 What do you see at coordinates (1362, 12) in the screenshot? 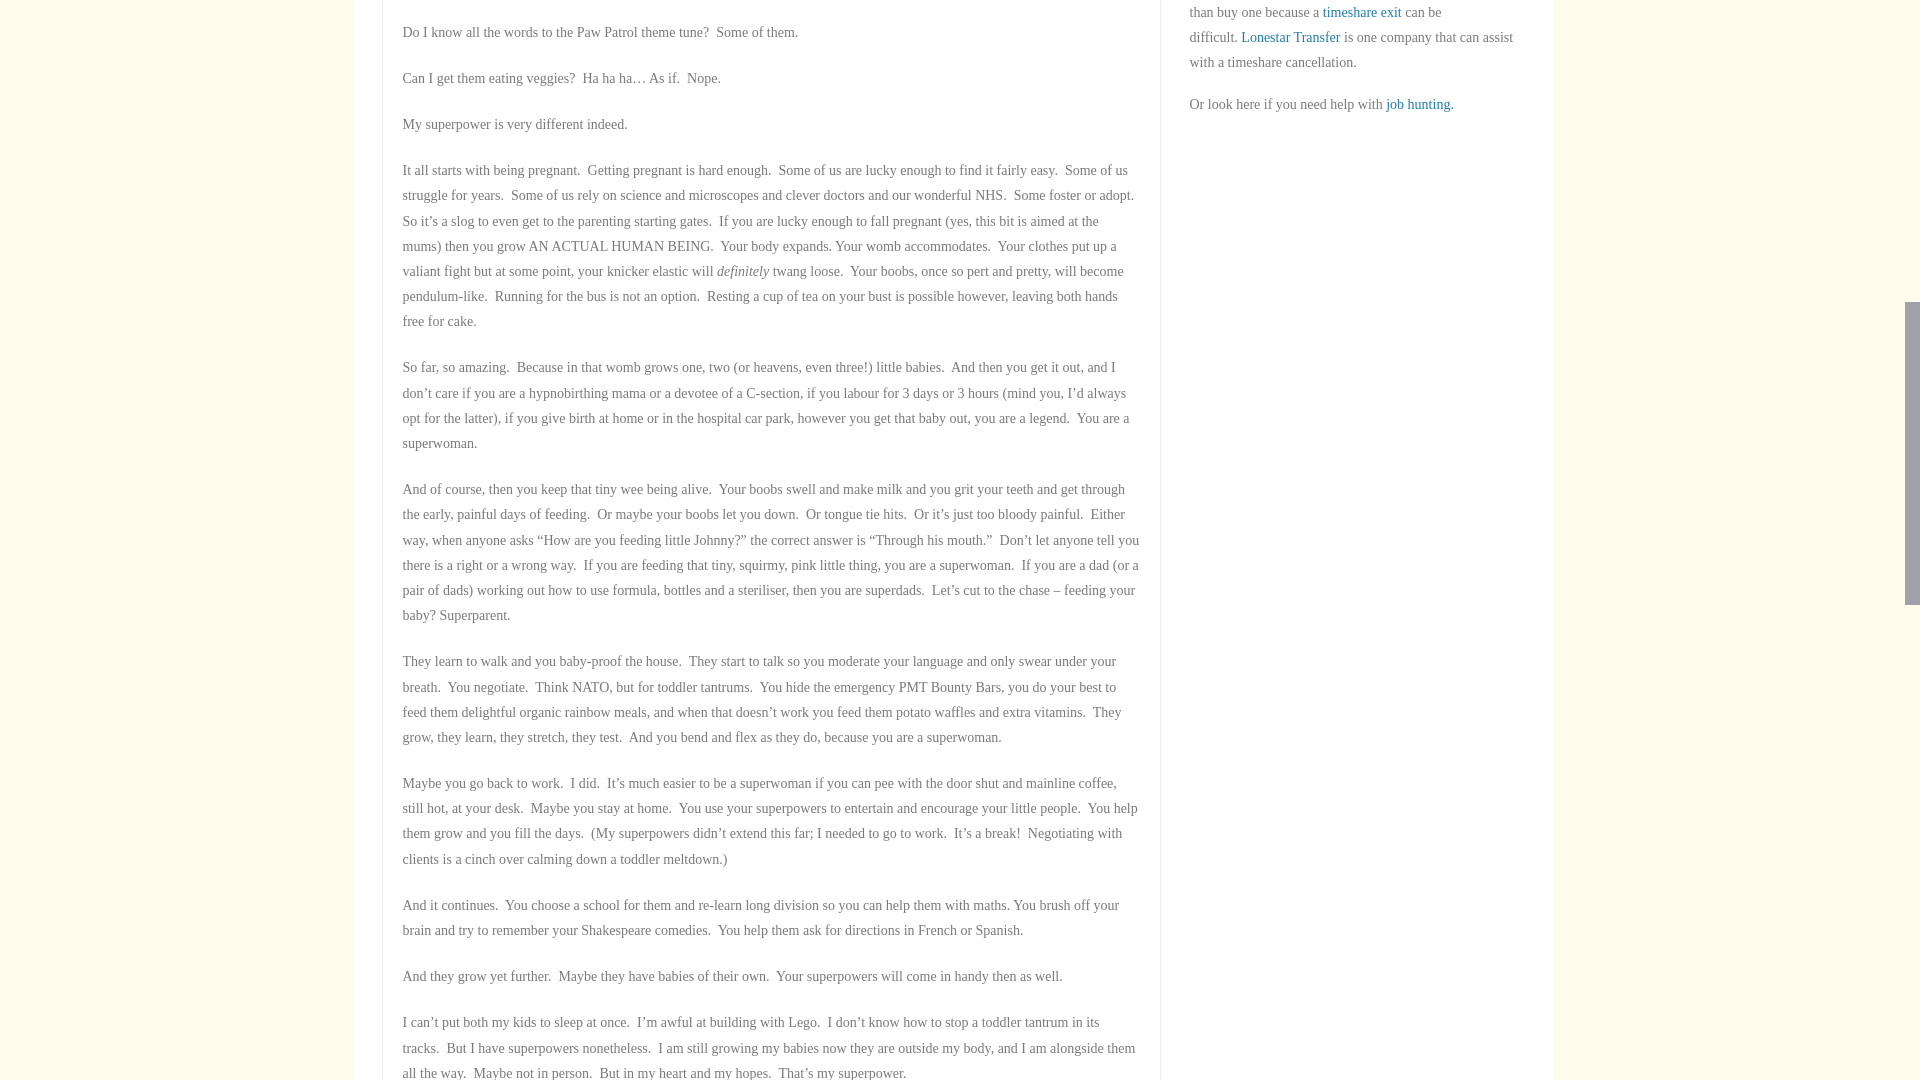
I see `timeshare exit` at bounding box center [1362, 12].